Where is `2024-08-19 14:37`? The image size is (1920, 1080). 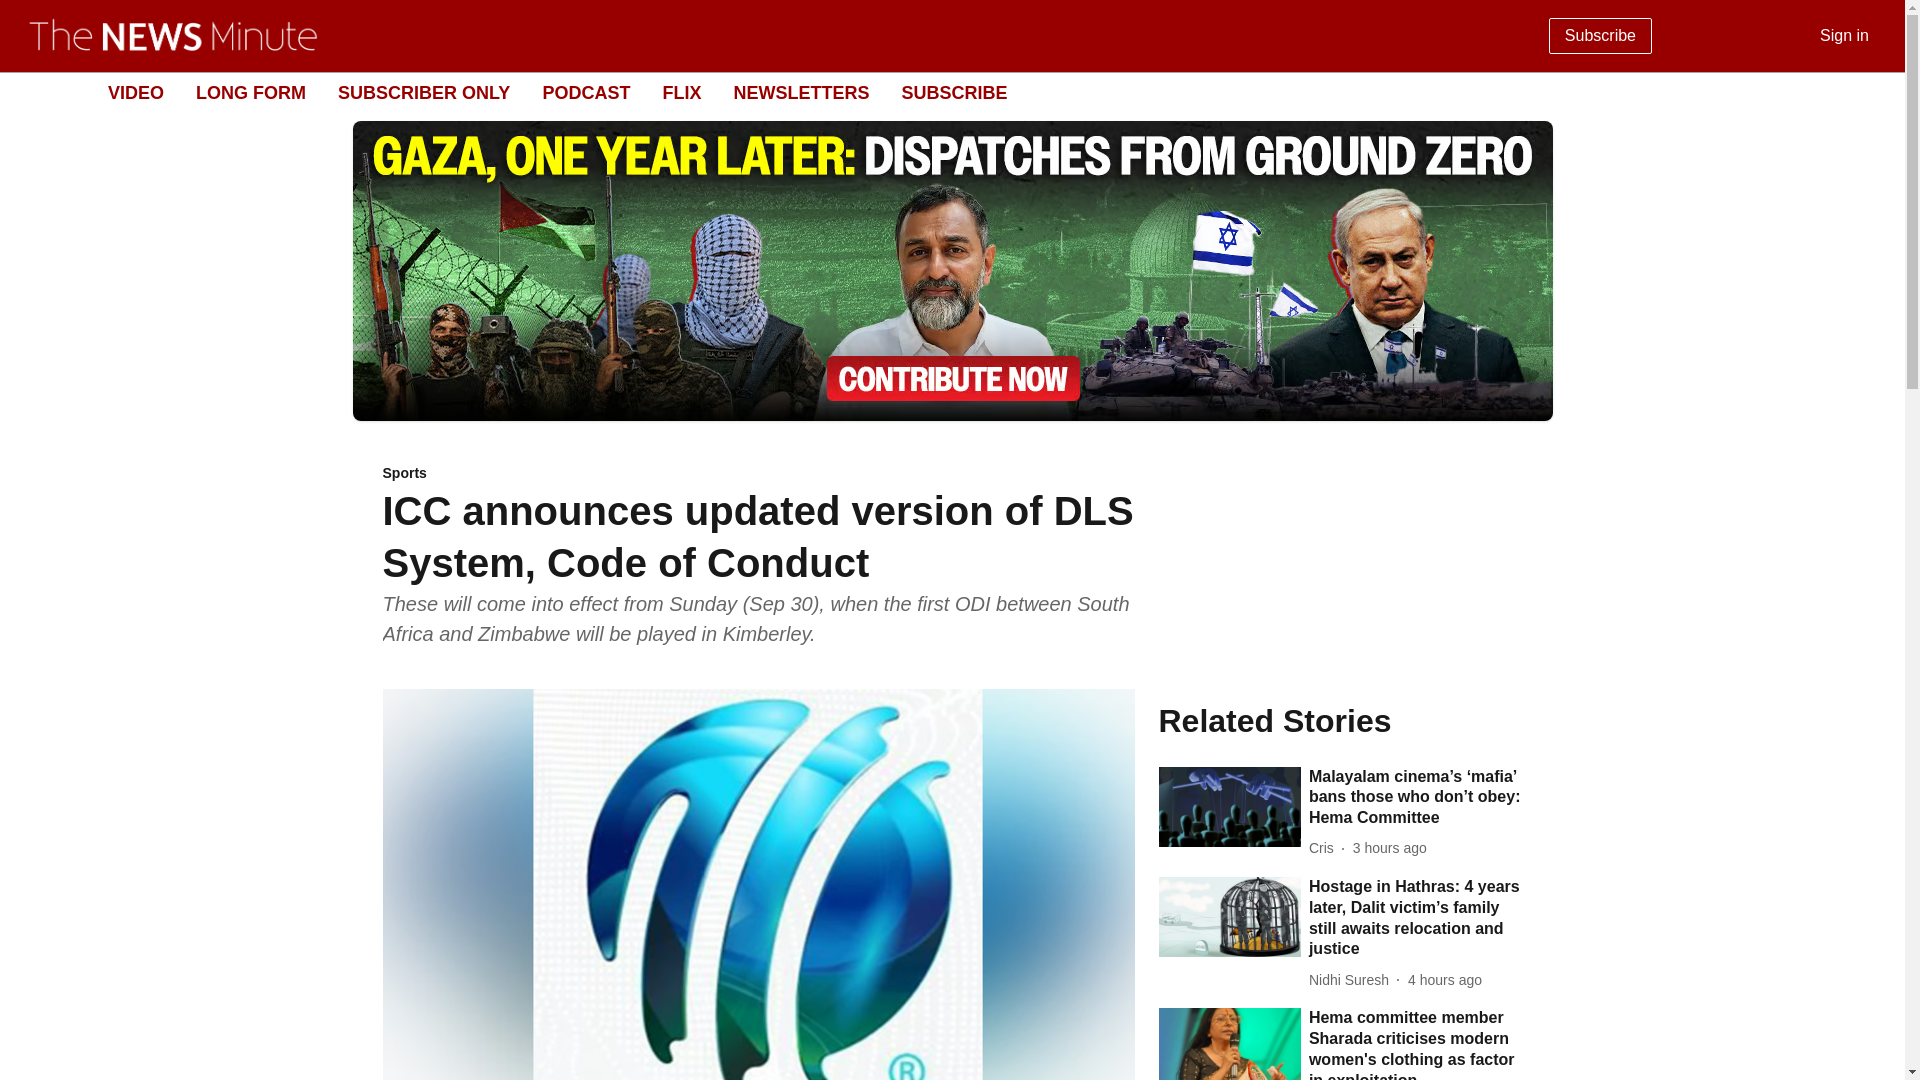 2024-08-19 14:37 is located at coordinates (1390, 848).